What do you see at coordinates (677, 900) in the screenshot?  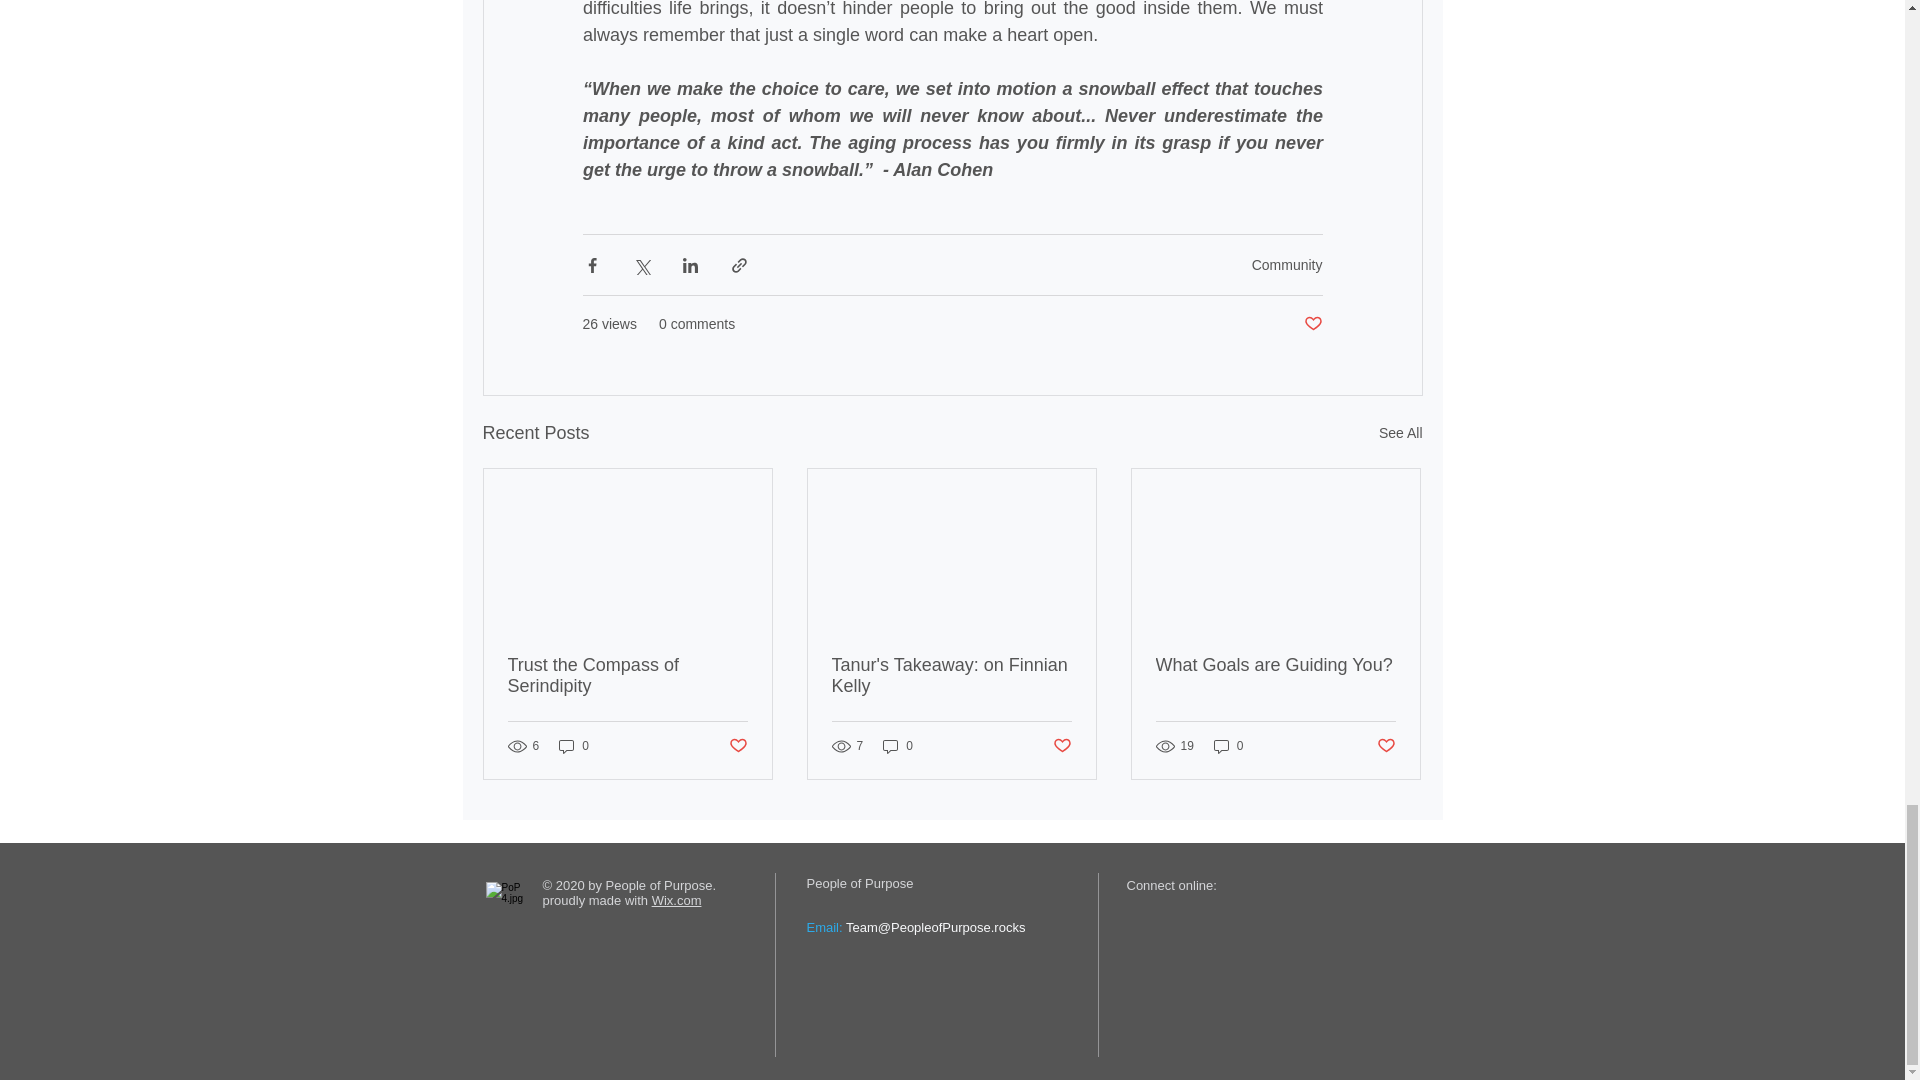 I see `Wix.com` at bounding box center [677, 900].